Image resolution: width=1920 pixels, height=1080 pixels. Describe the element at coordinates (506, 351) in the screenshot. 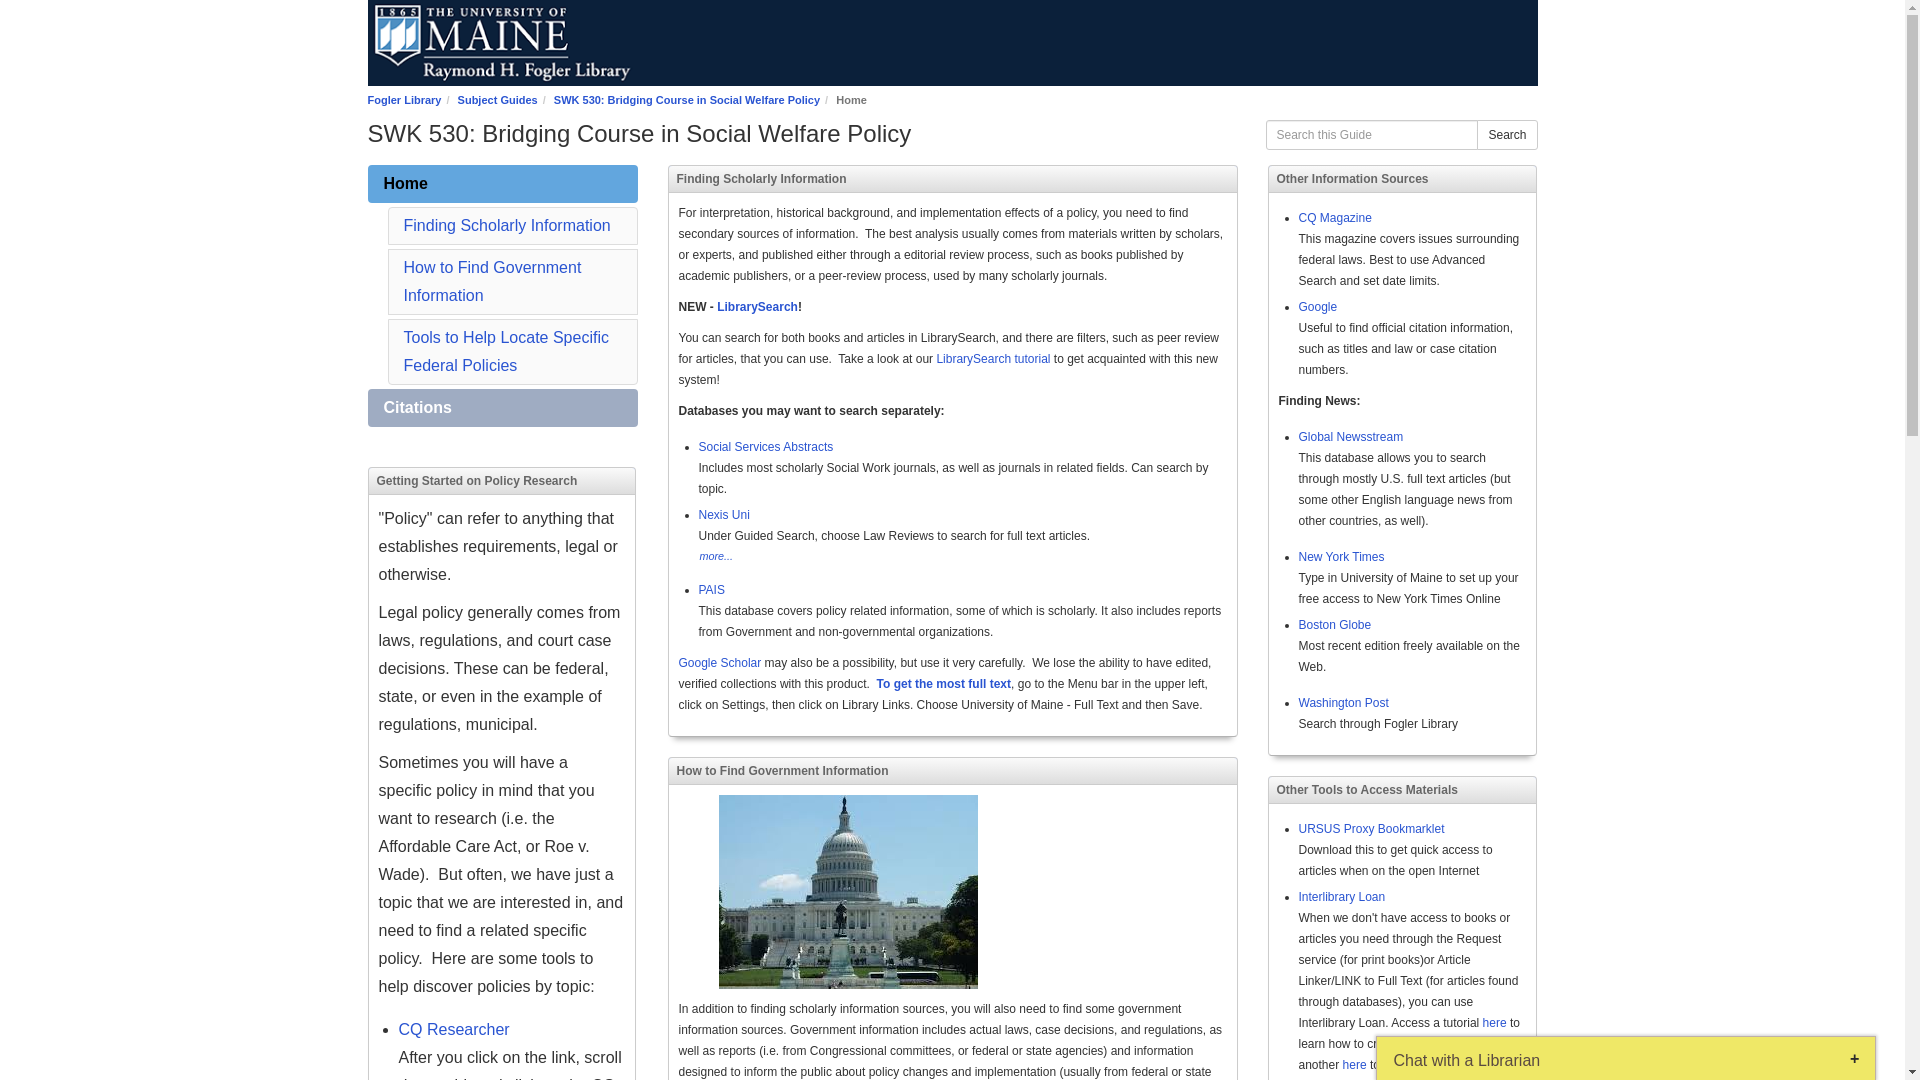

I see `Tools to Help Locate Specific Federal Policies` at that location.